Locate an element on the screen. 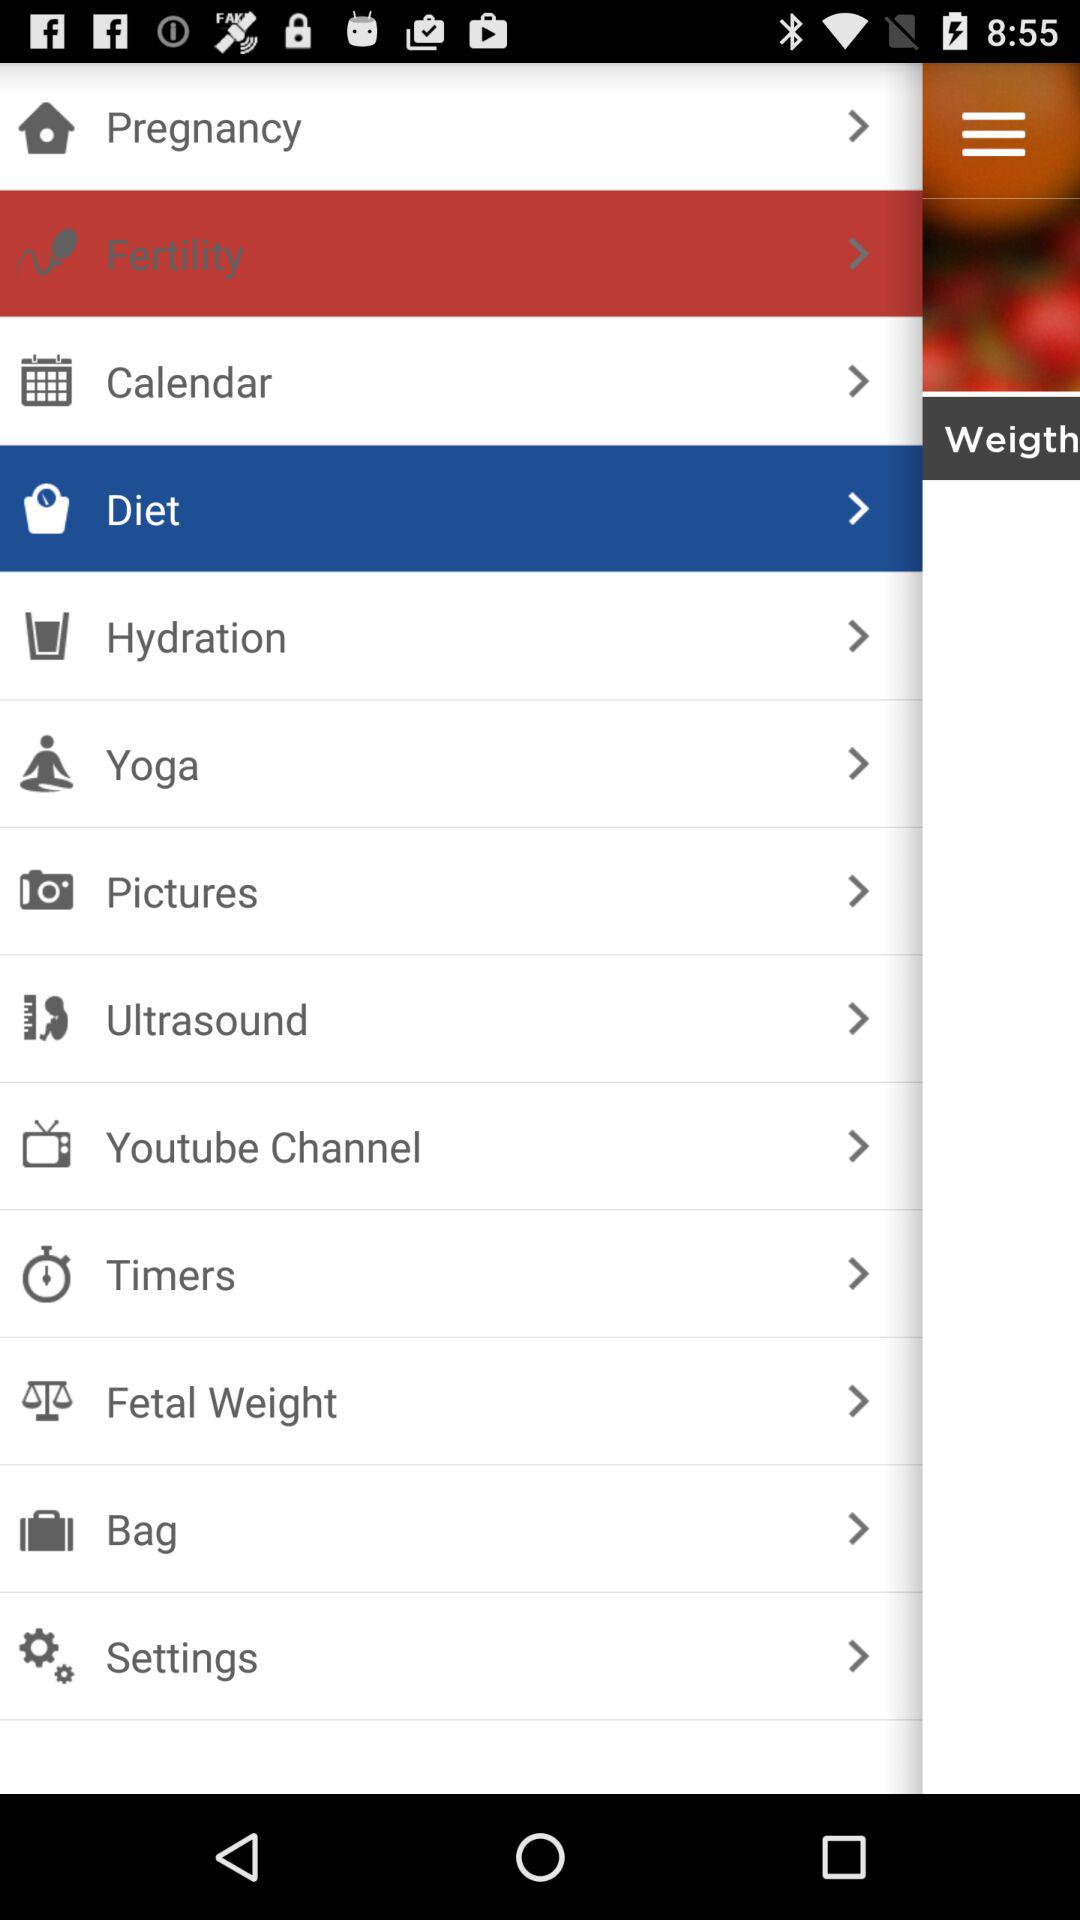 This screenshot has width=1080, height=1920. turn off checkbox below the pictures icon is located at coordinates (456, 1018).